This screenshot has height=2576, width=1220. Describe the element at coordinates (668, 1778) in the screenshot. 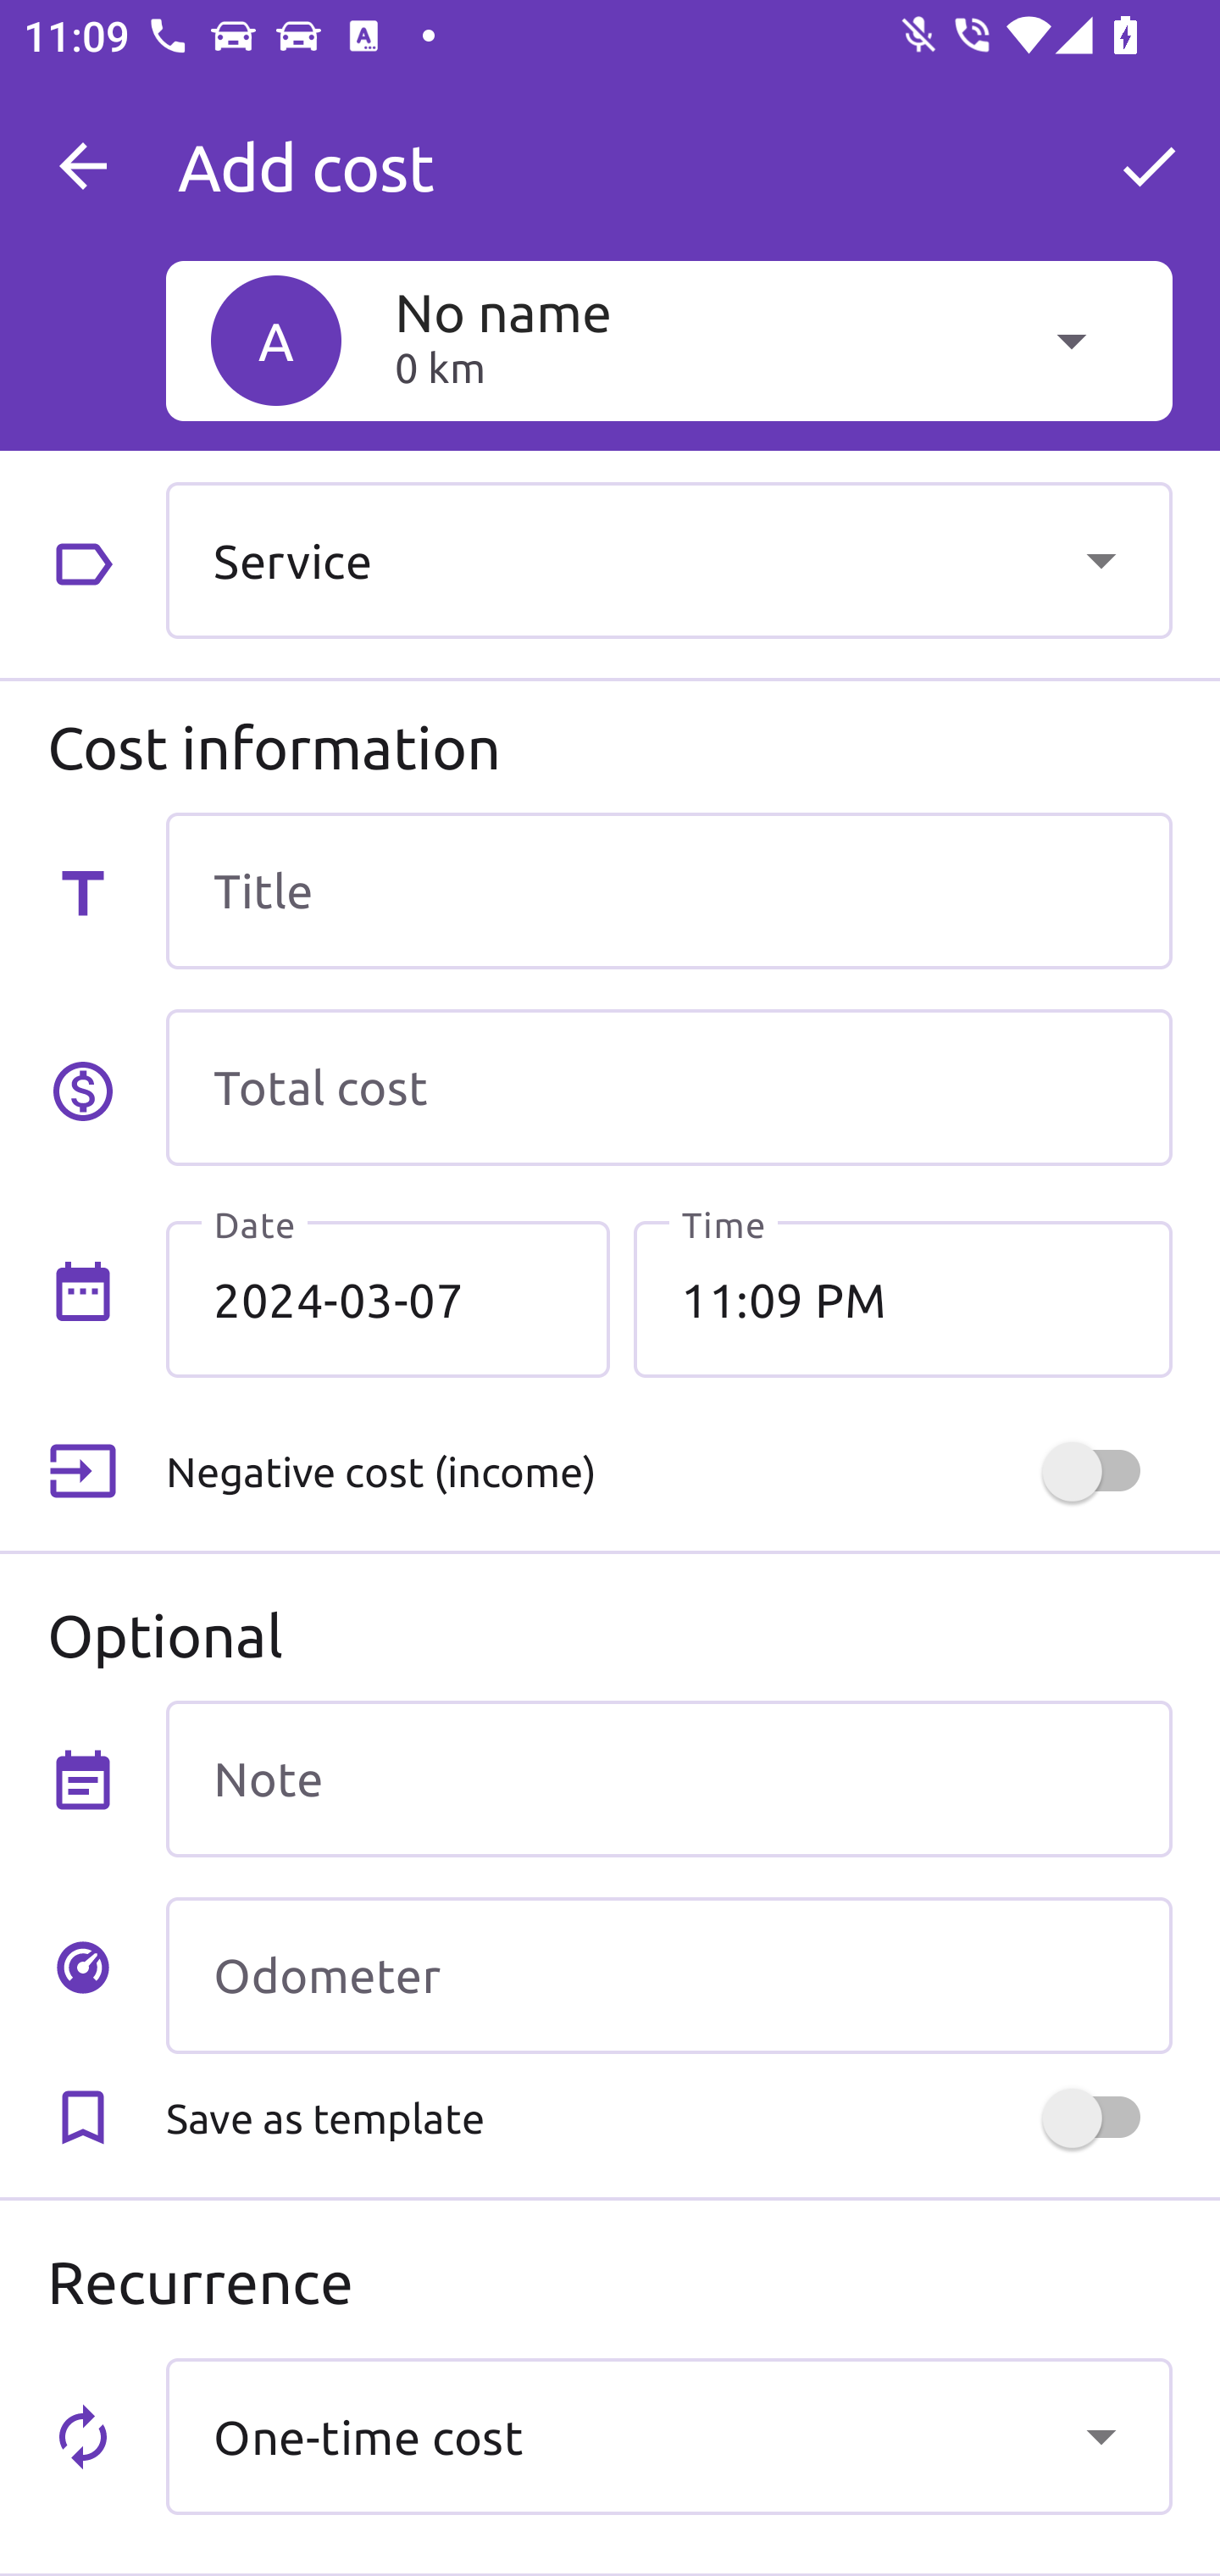

I see `Note` at that location.